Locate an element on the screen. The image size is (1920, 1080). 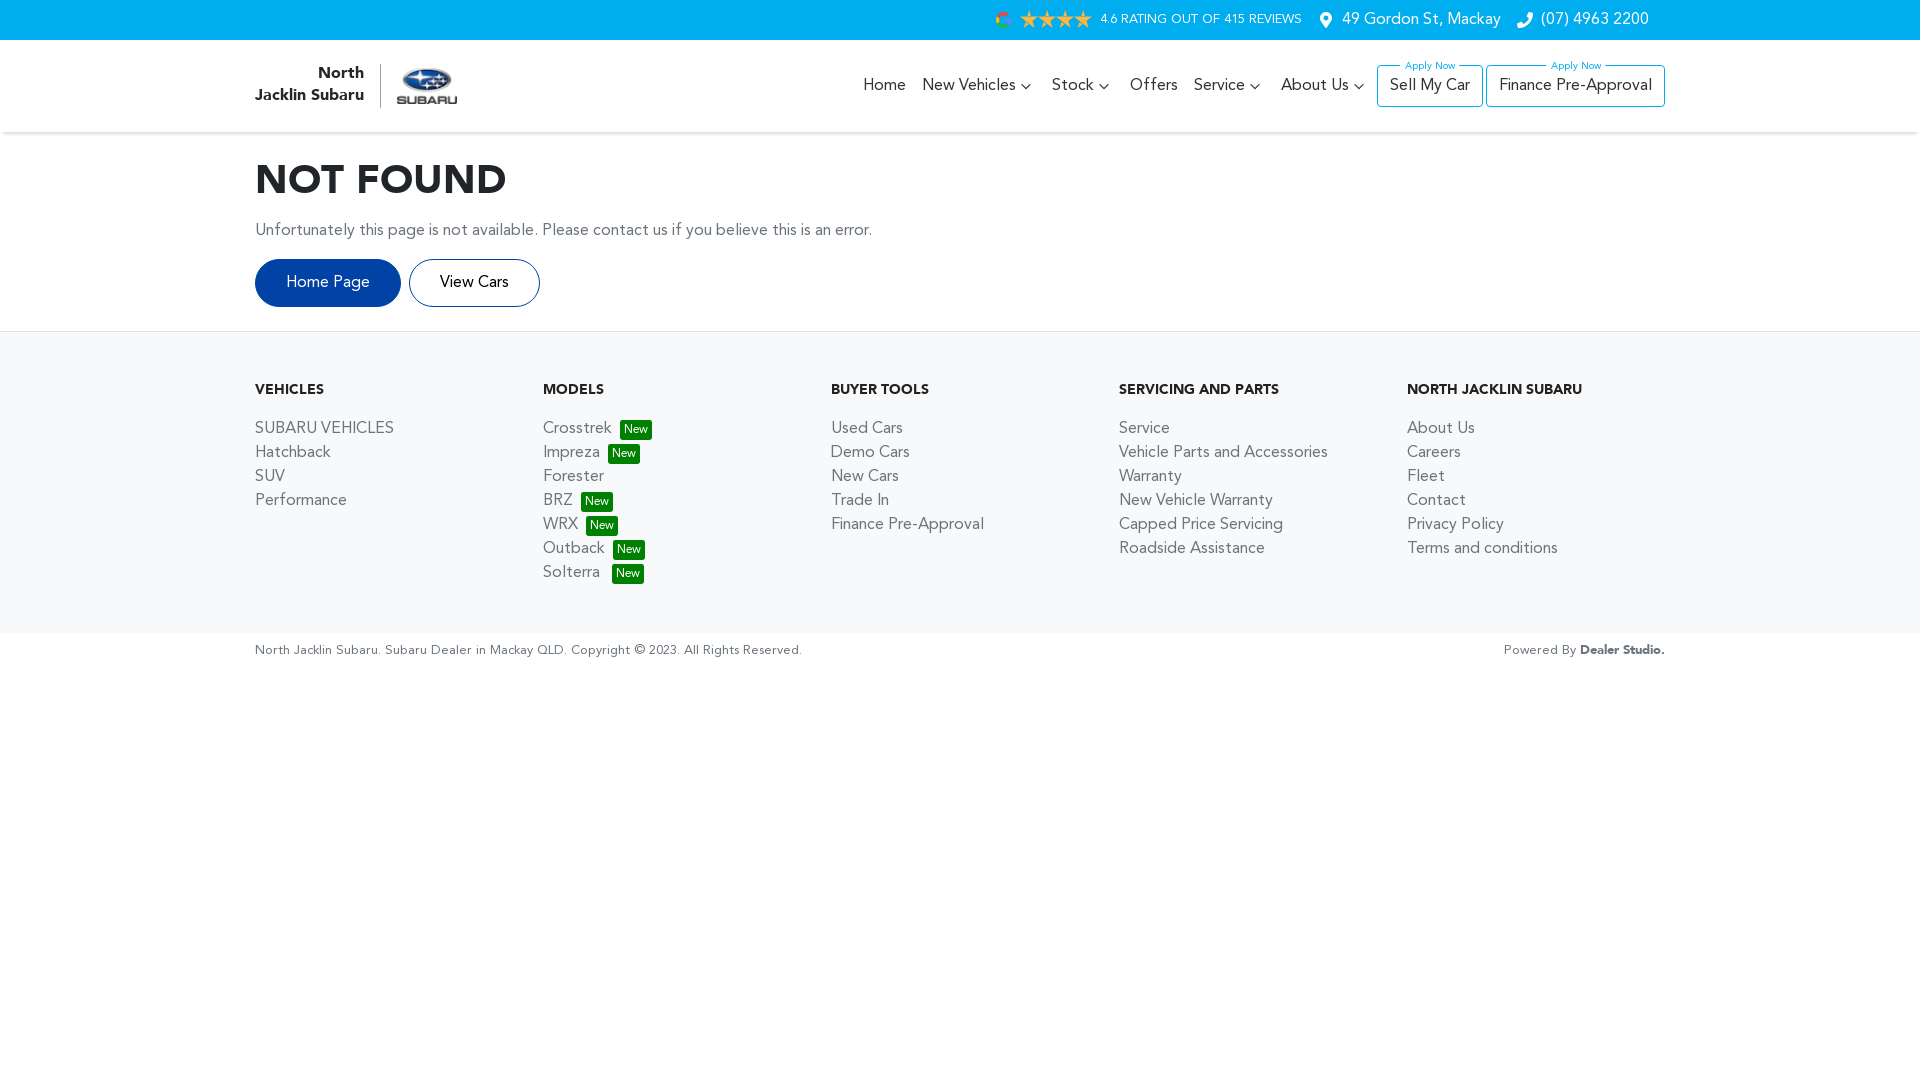
New Cars is located at coordinates (865, 477).